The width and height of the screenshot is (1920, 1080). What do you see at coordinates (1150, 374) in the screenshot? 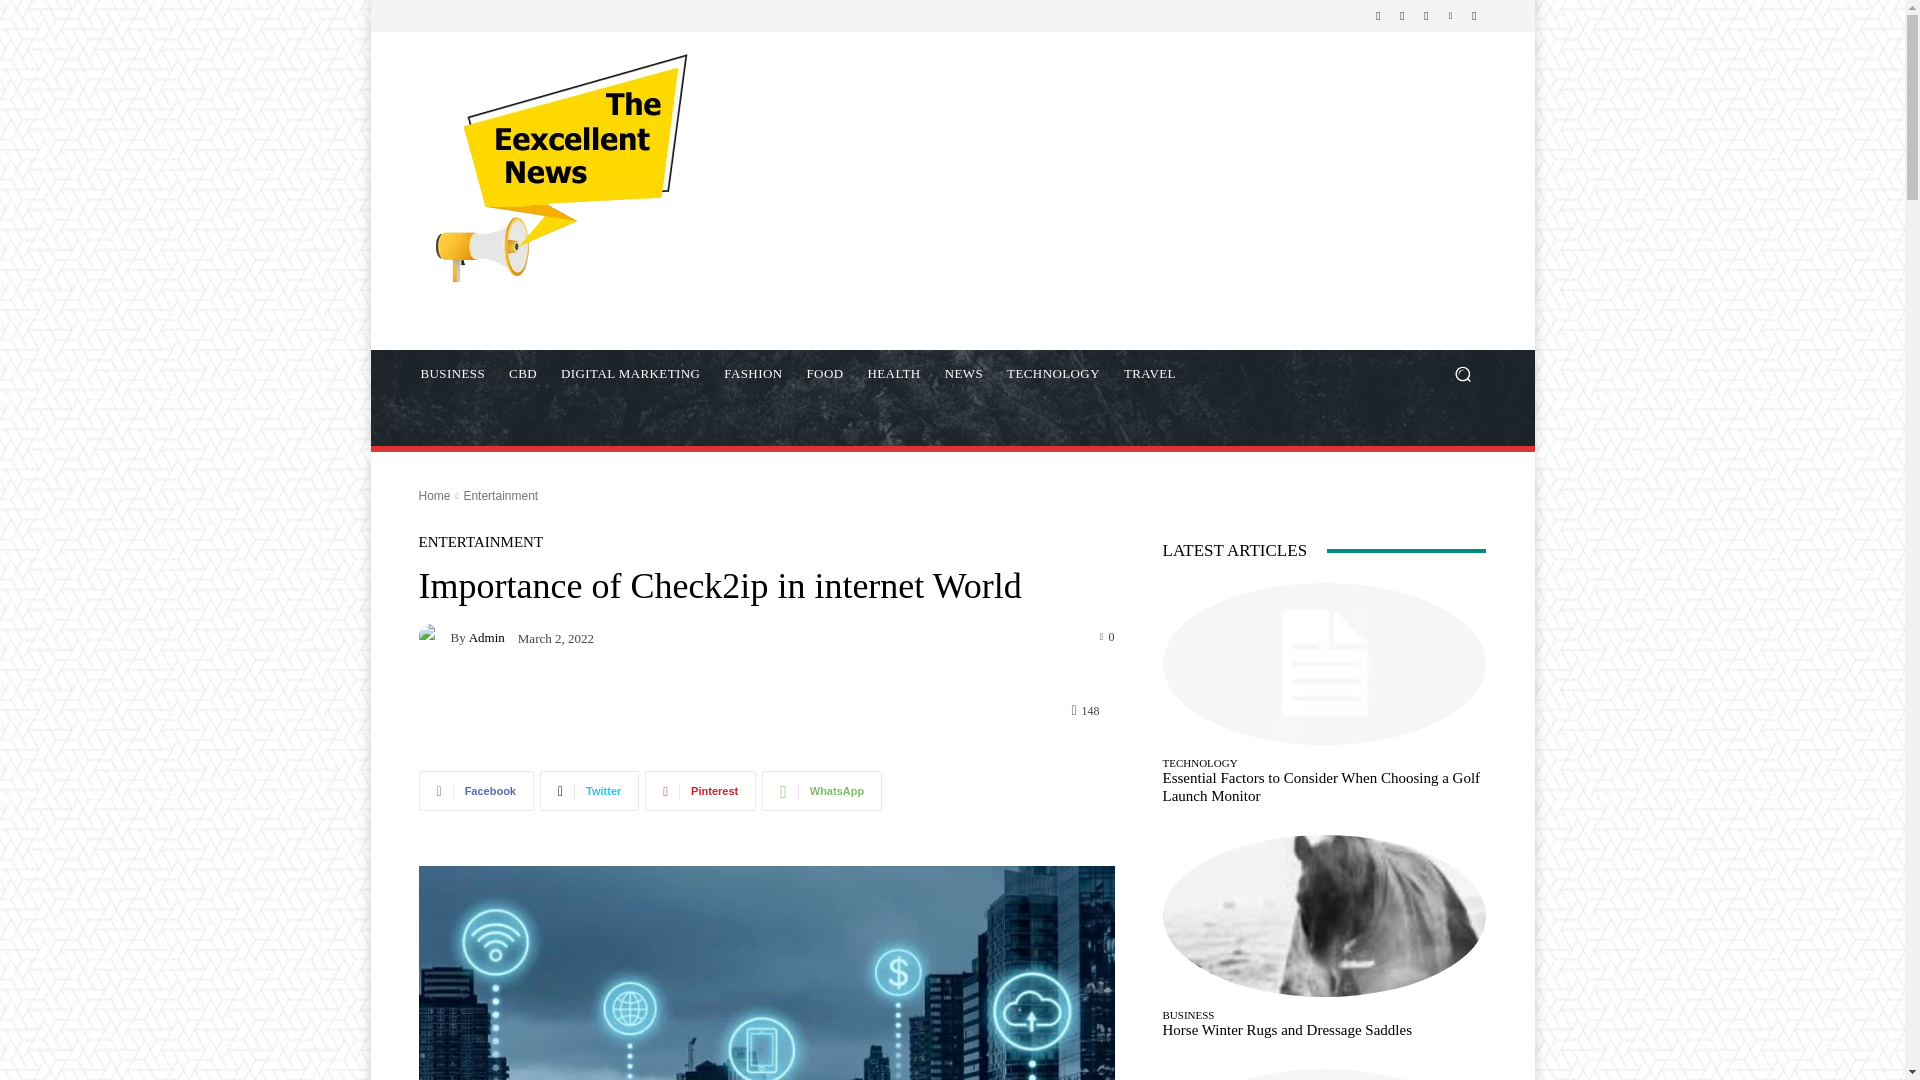
I see `TRAVEL` at bounding box center [1150, 374].